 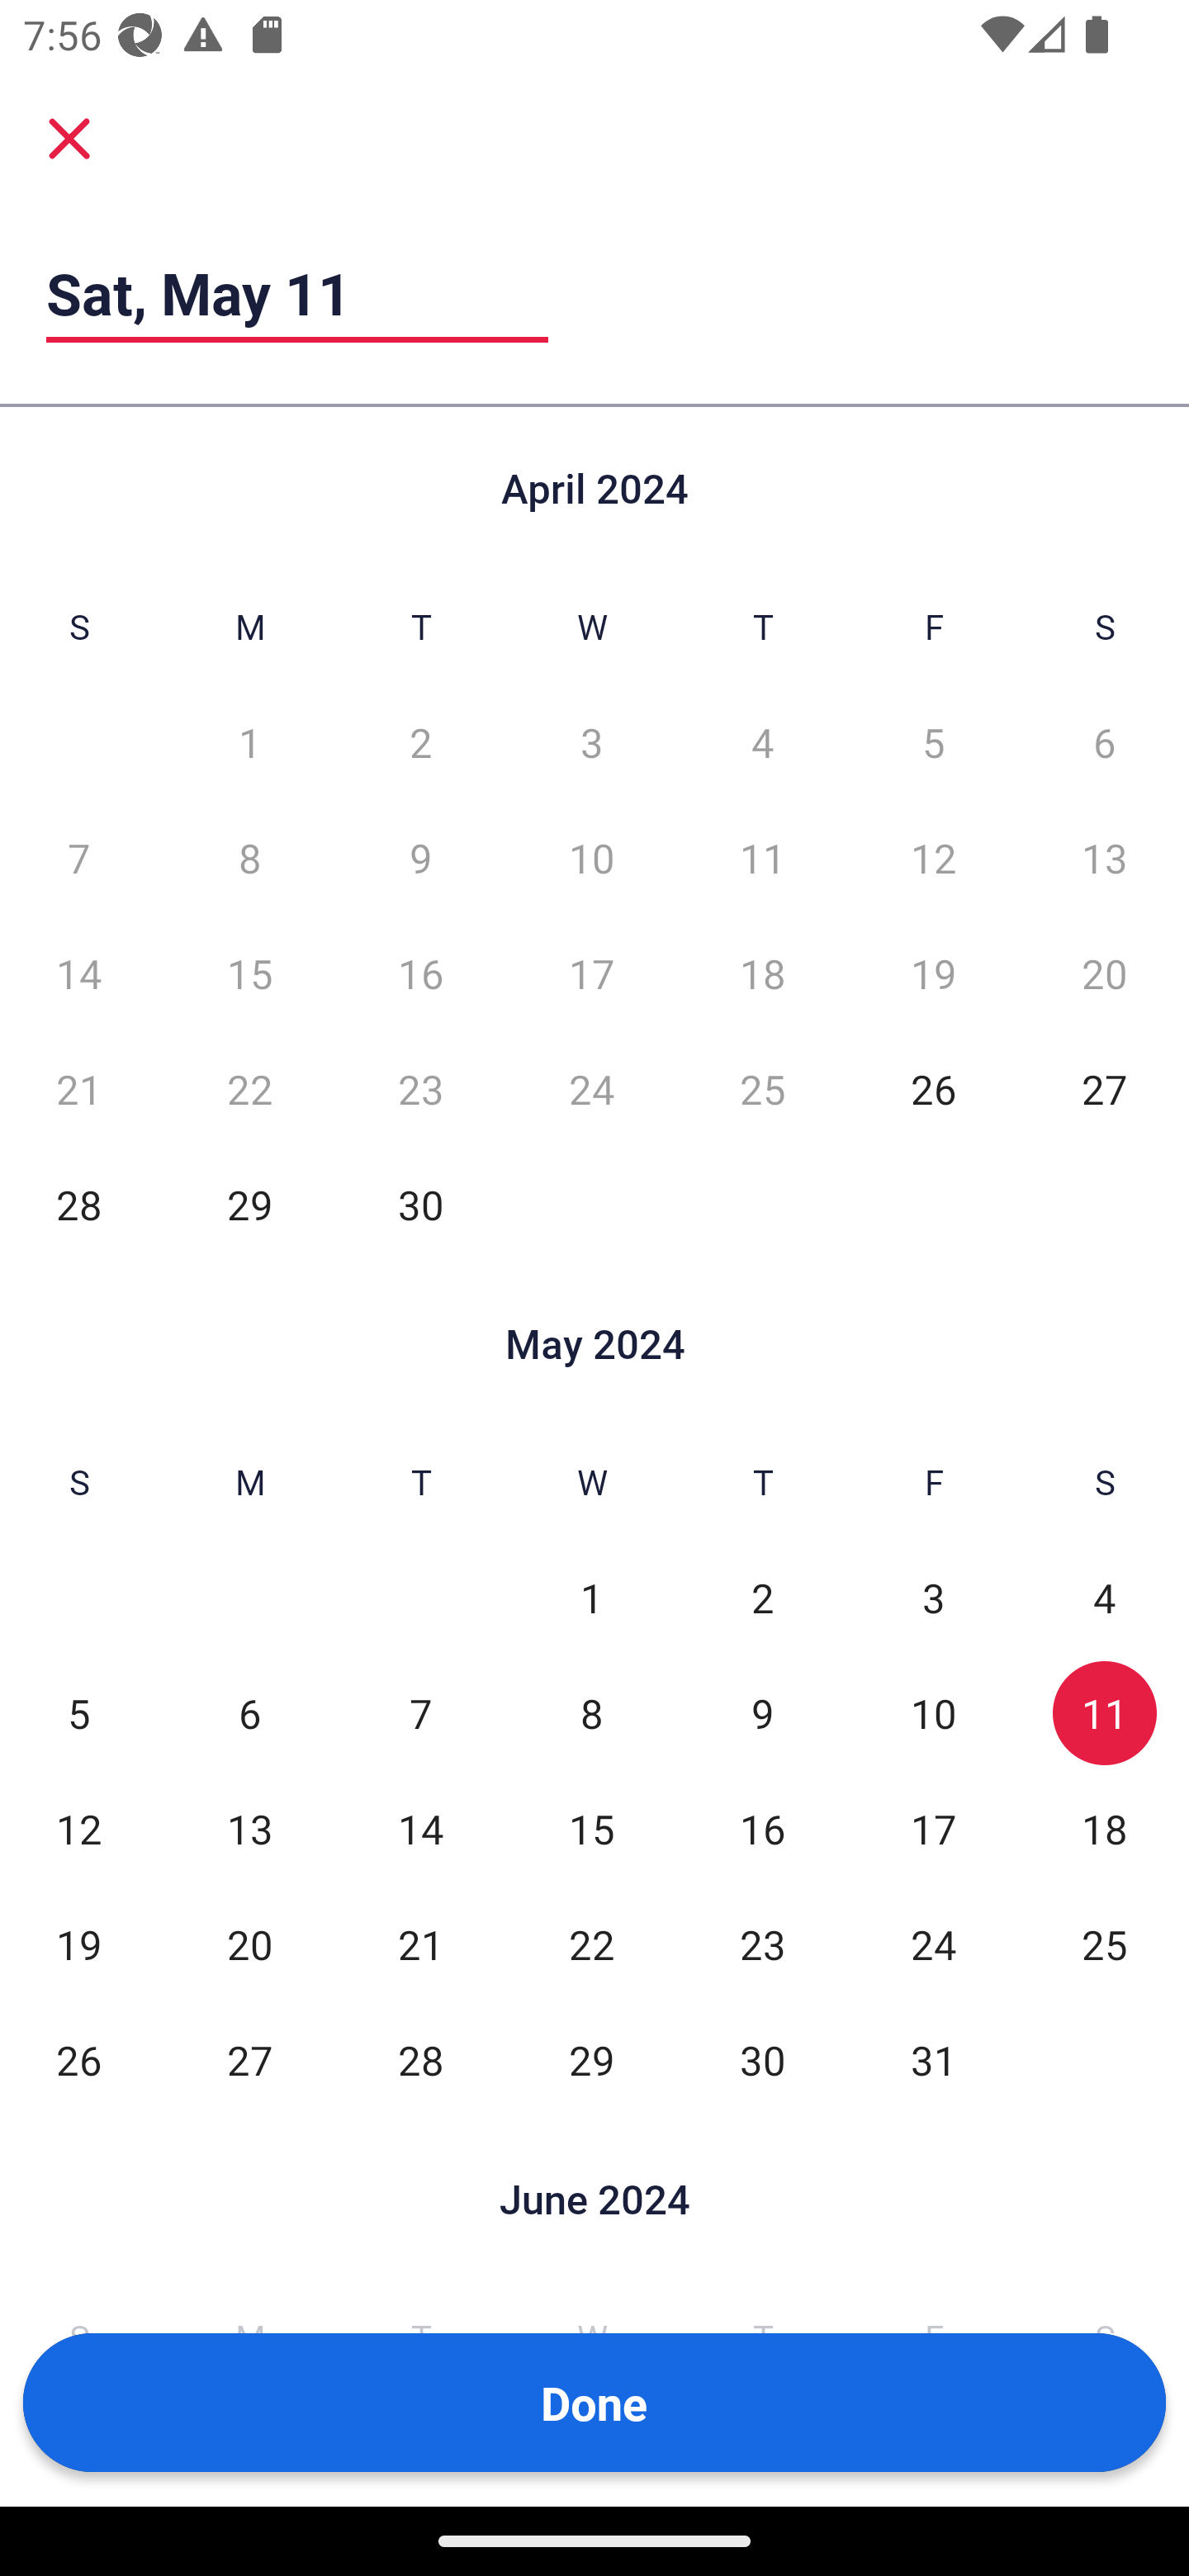 What do you see at coordinates (933, 1714) in the screenshot?
I see `10 Fri, May 10, Not Selected` at bounding box center [933, 1714].